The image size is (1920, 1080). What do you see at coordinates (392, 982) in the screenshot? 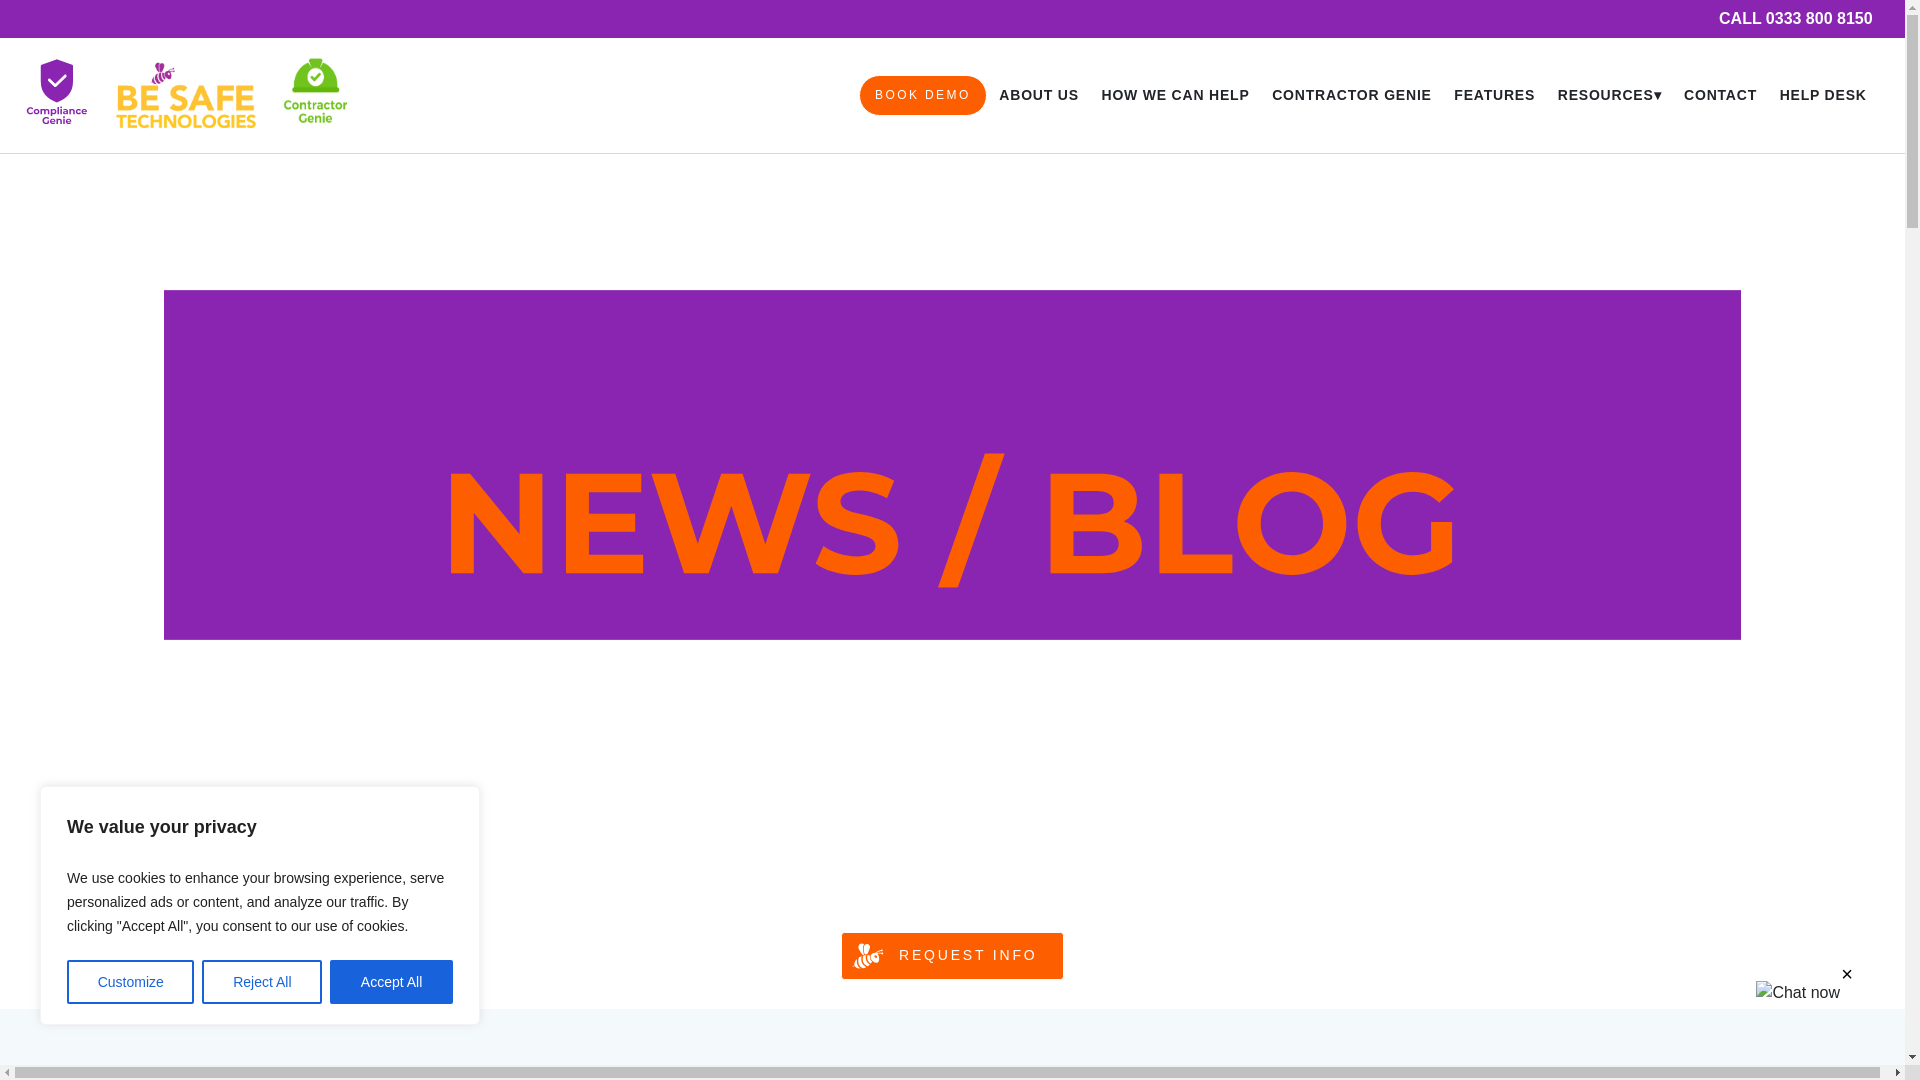
I see `Accept All` at bounding box center [392, 982].